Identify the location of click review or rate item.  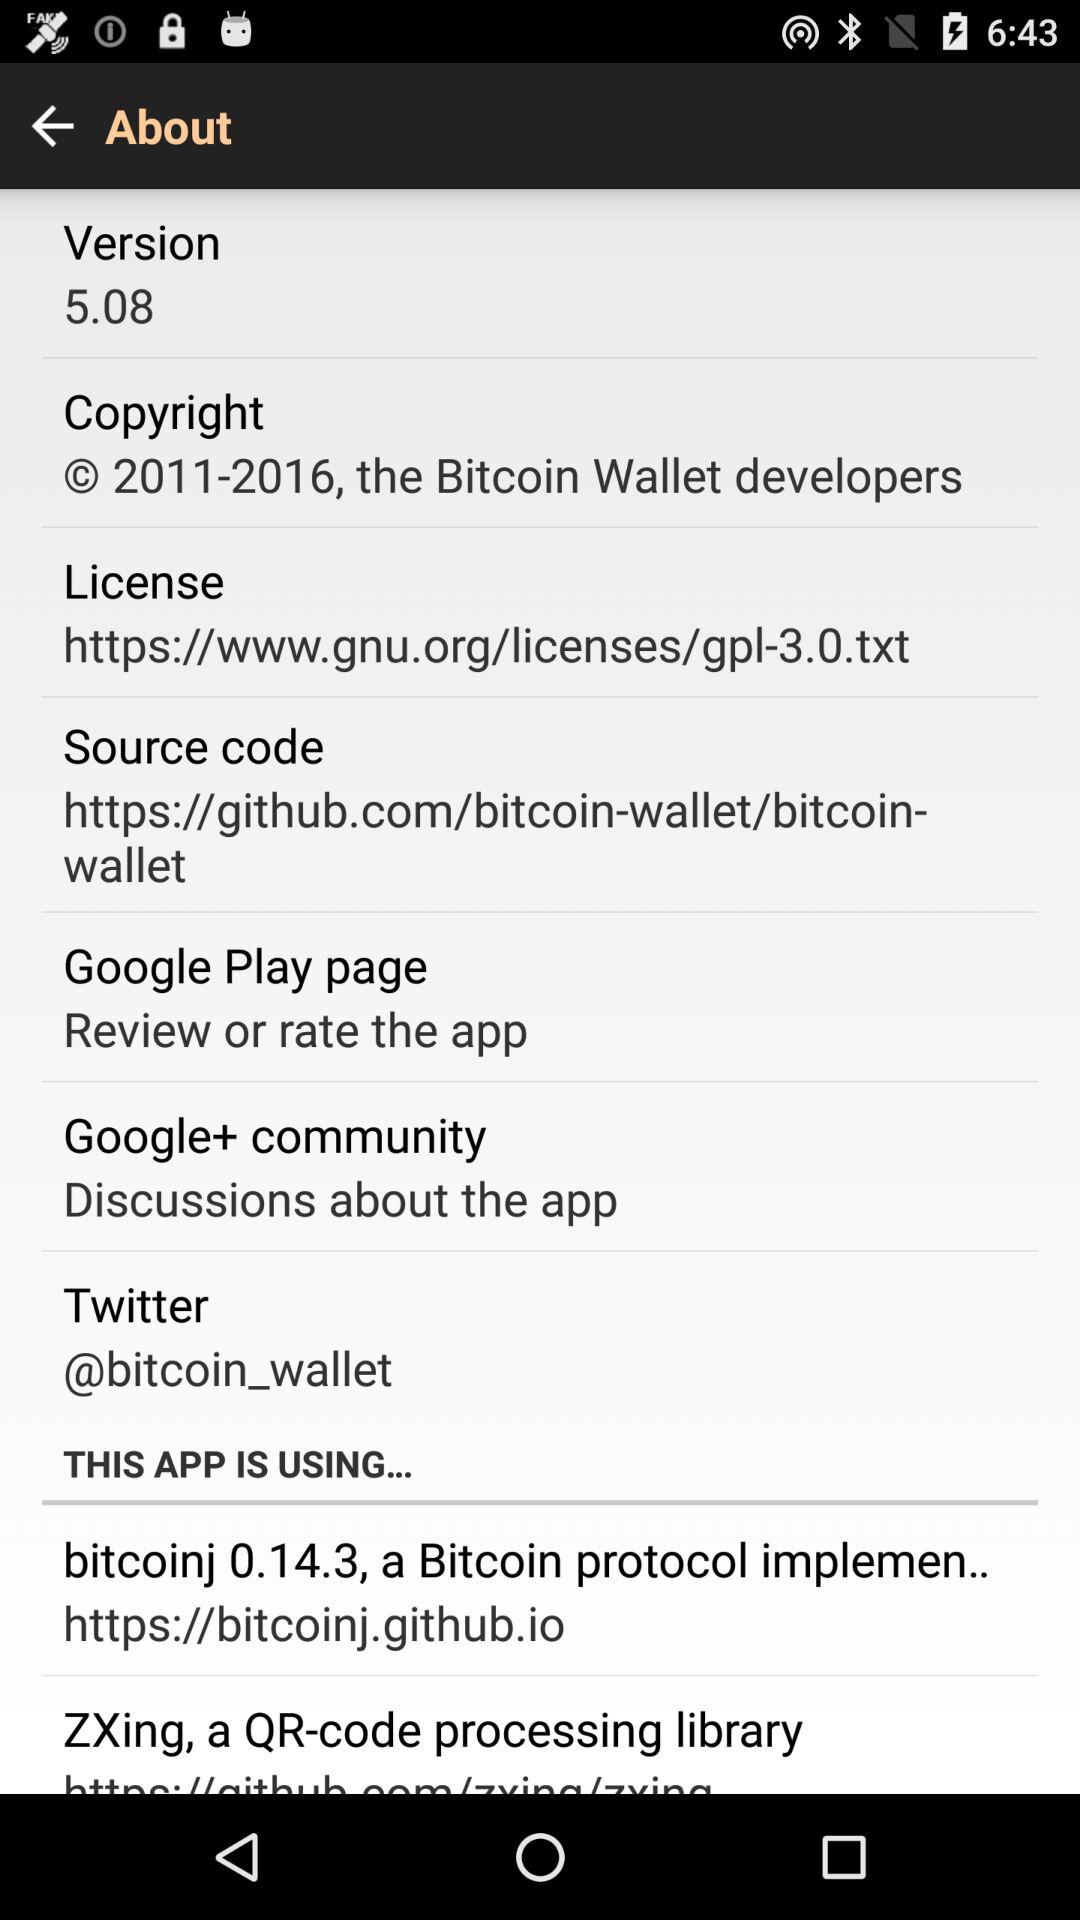
(296, 1028).